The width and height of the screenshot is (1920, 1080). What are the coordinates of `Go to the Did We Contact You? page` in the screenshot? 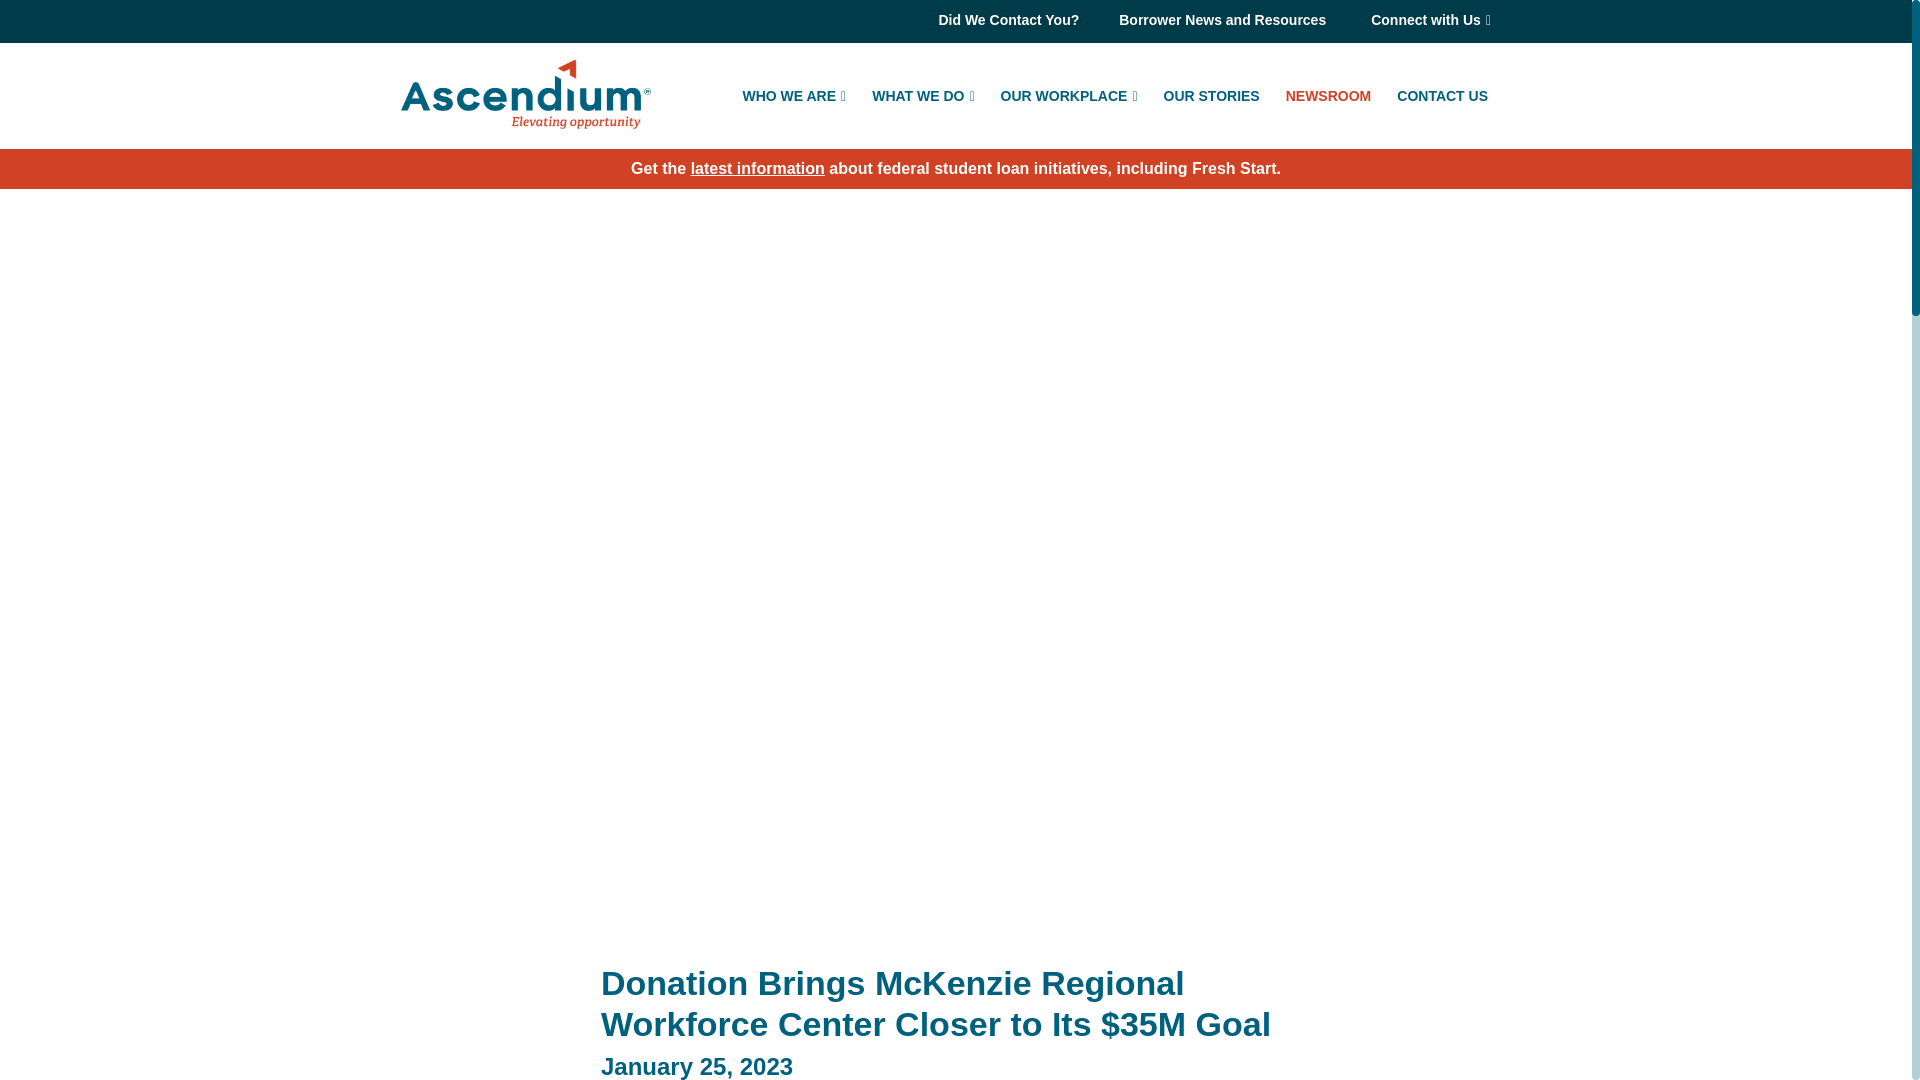 It's located at (1008, 20).